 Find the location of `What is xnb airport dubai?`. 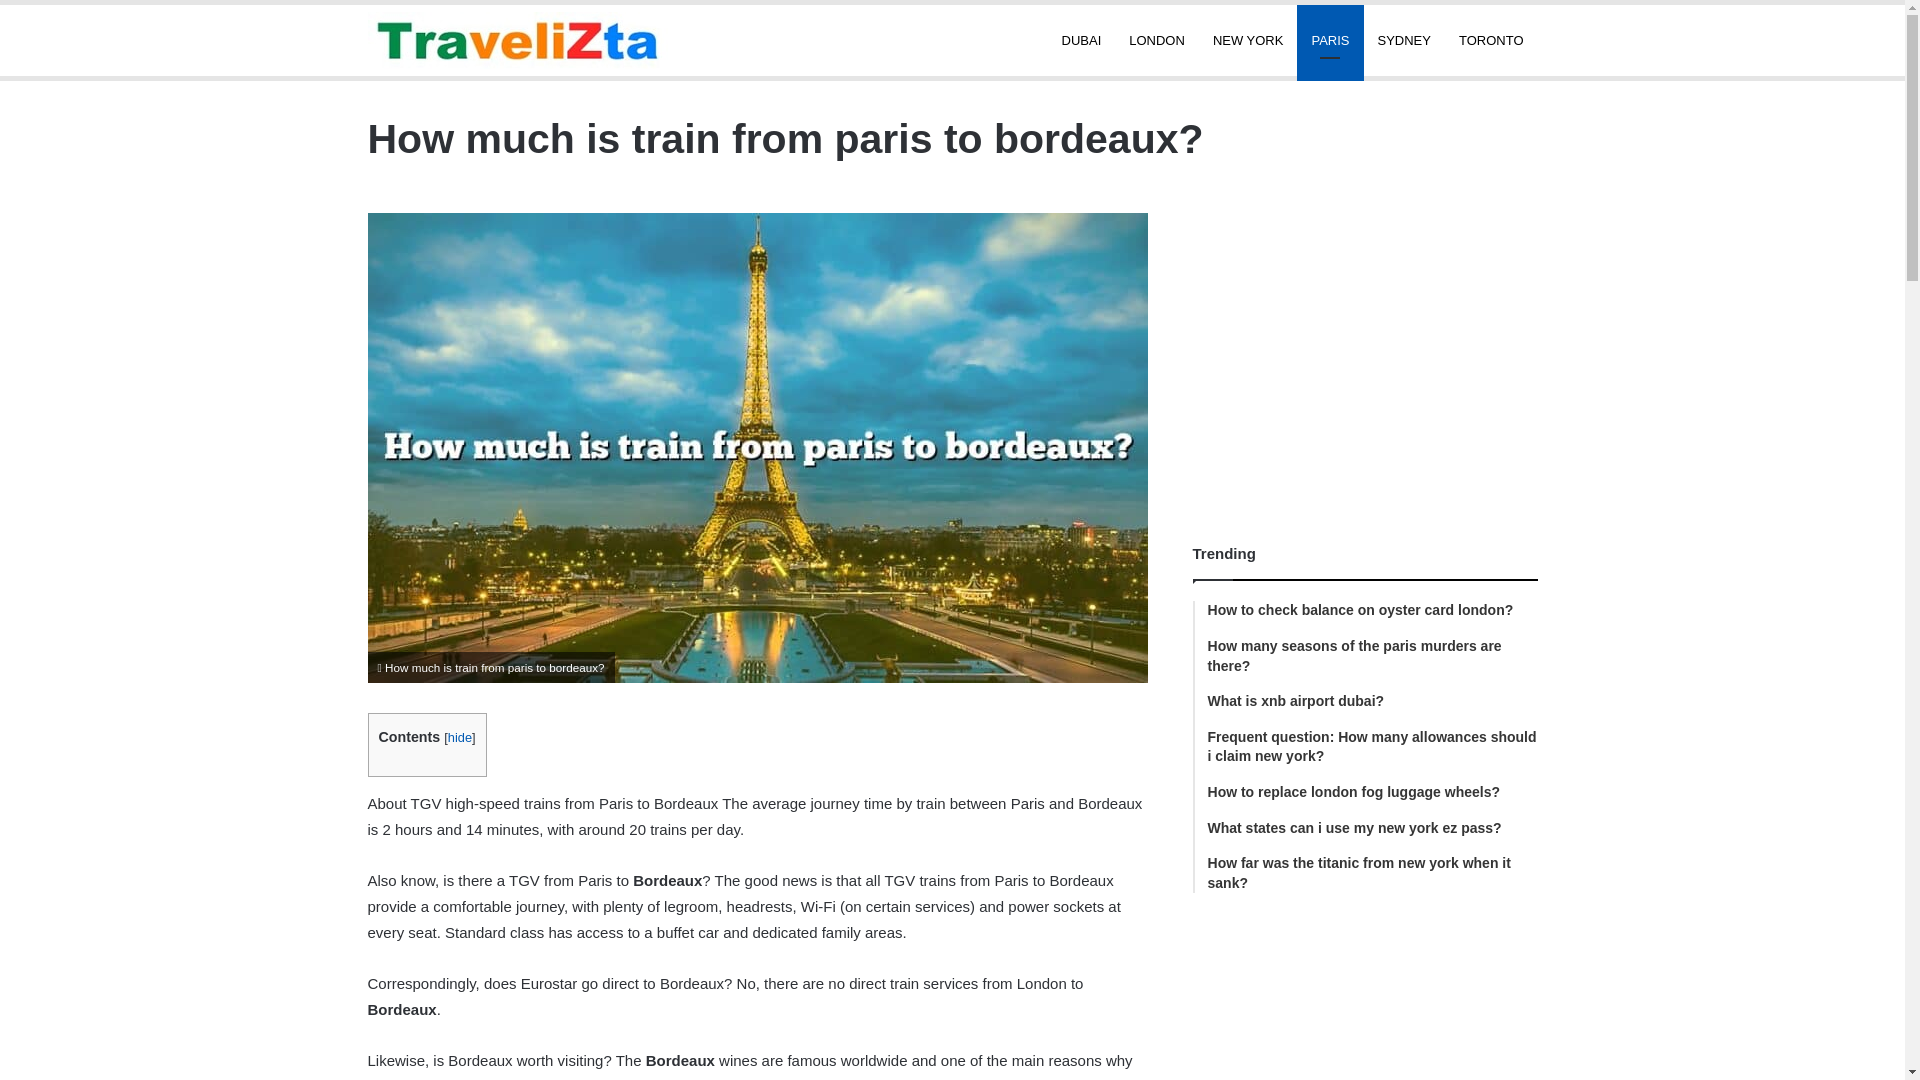

What is xnb airport dubai? is located at coordinates (1372, 702).